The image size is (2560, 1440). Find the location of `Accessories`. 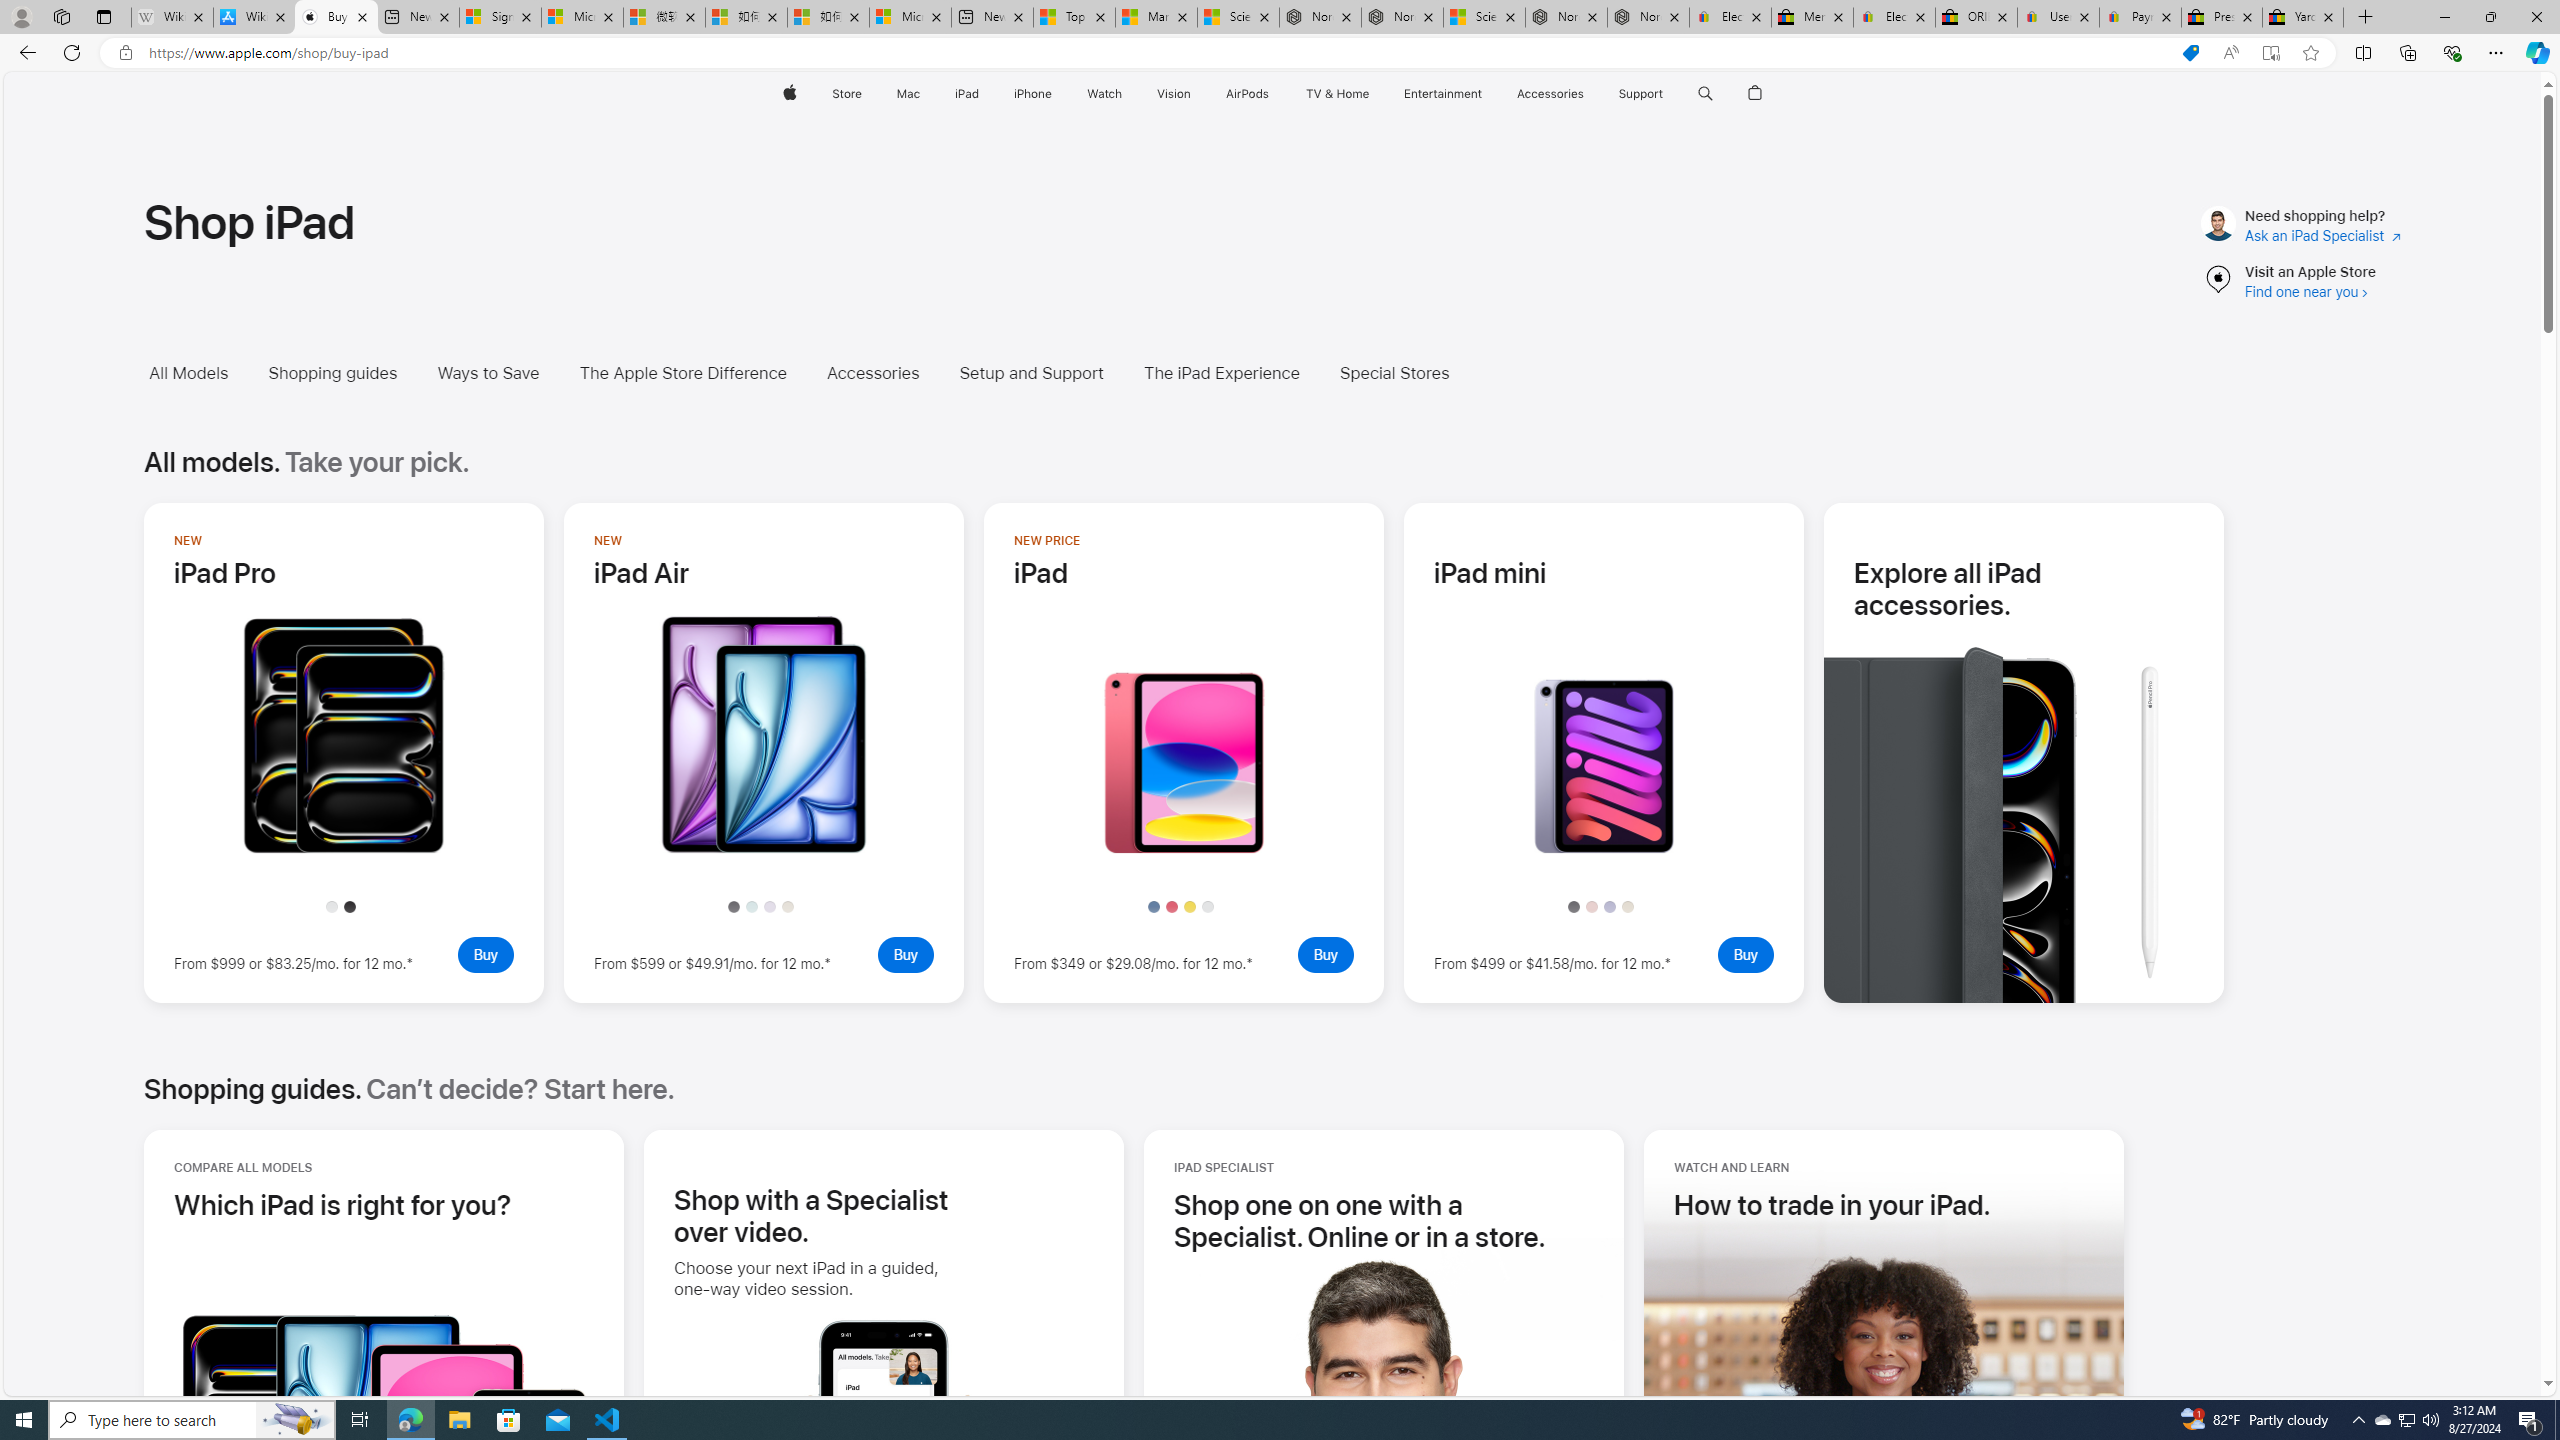

Accessories is located at coordinates (872, 373).